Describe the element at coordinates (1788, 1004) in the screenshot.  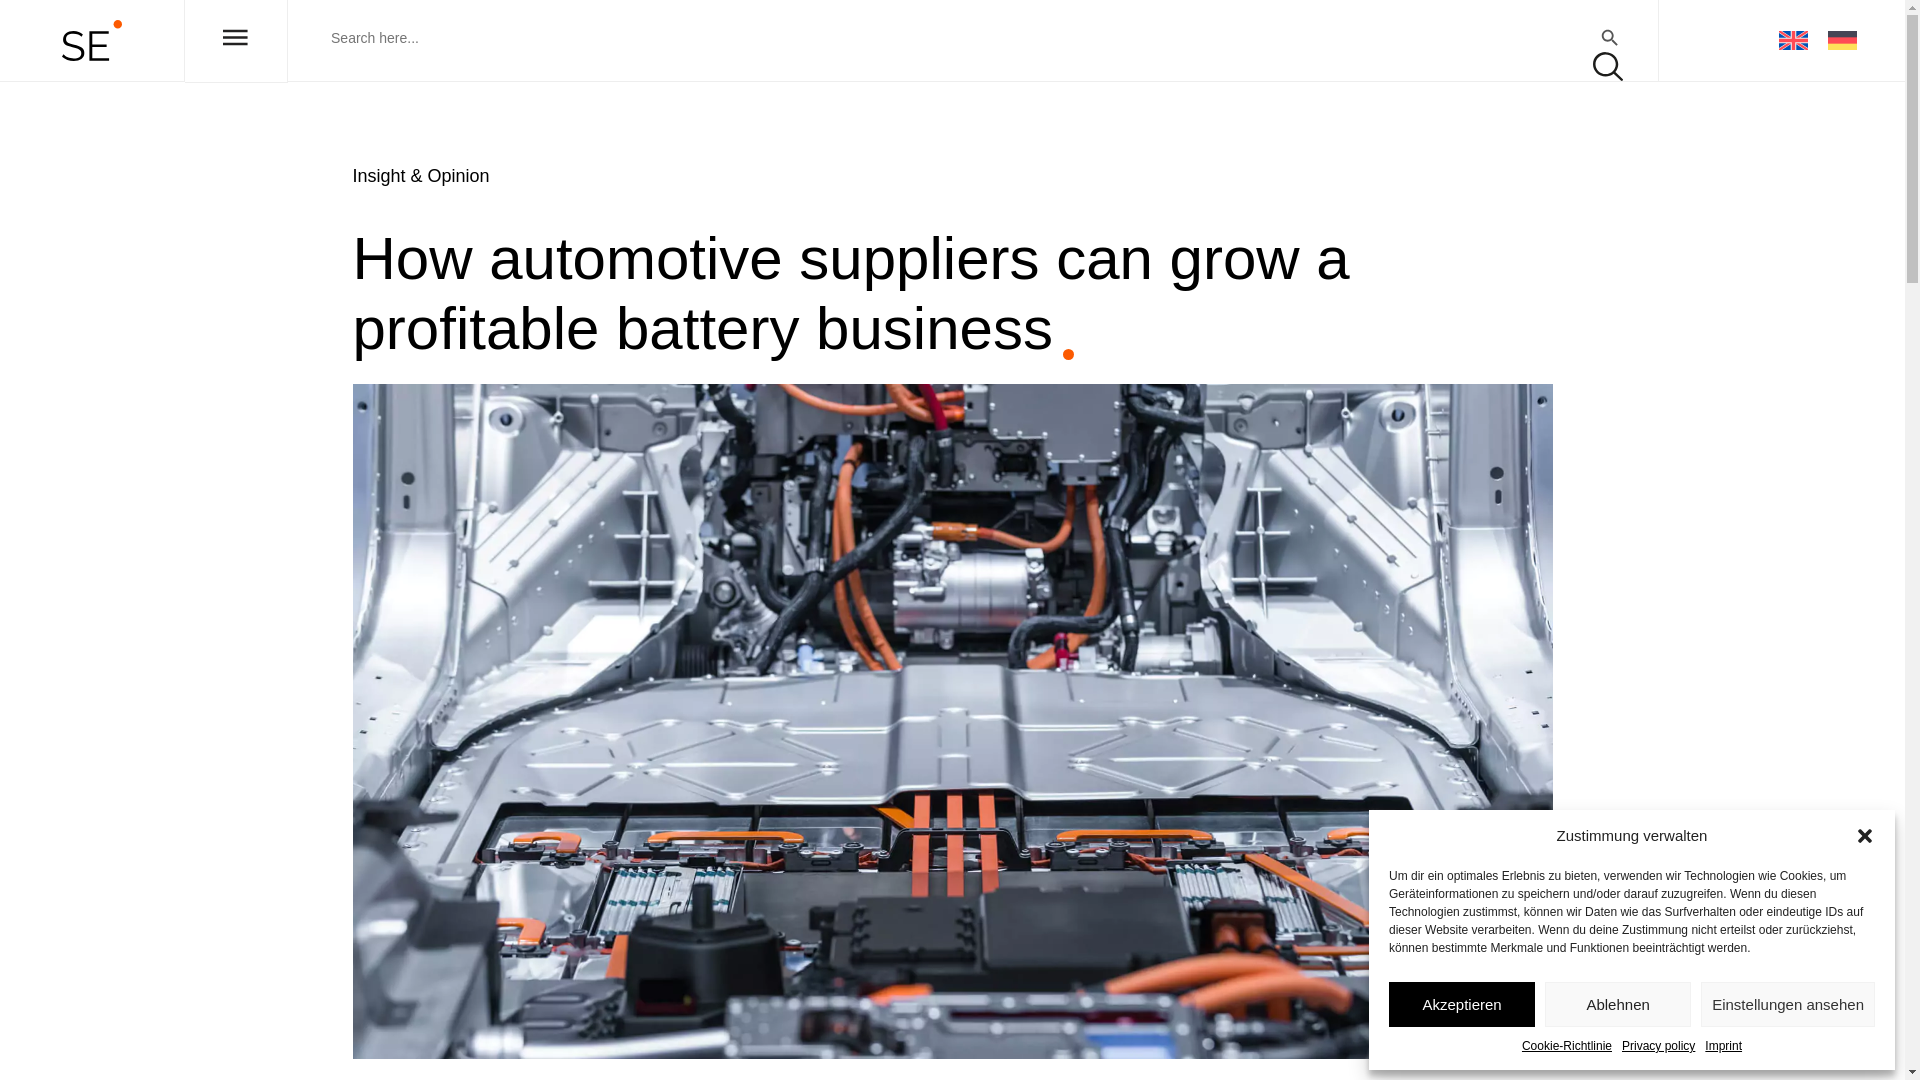
I see `Einstellungen ansehen` at that location.